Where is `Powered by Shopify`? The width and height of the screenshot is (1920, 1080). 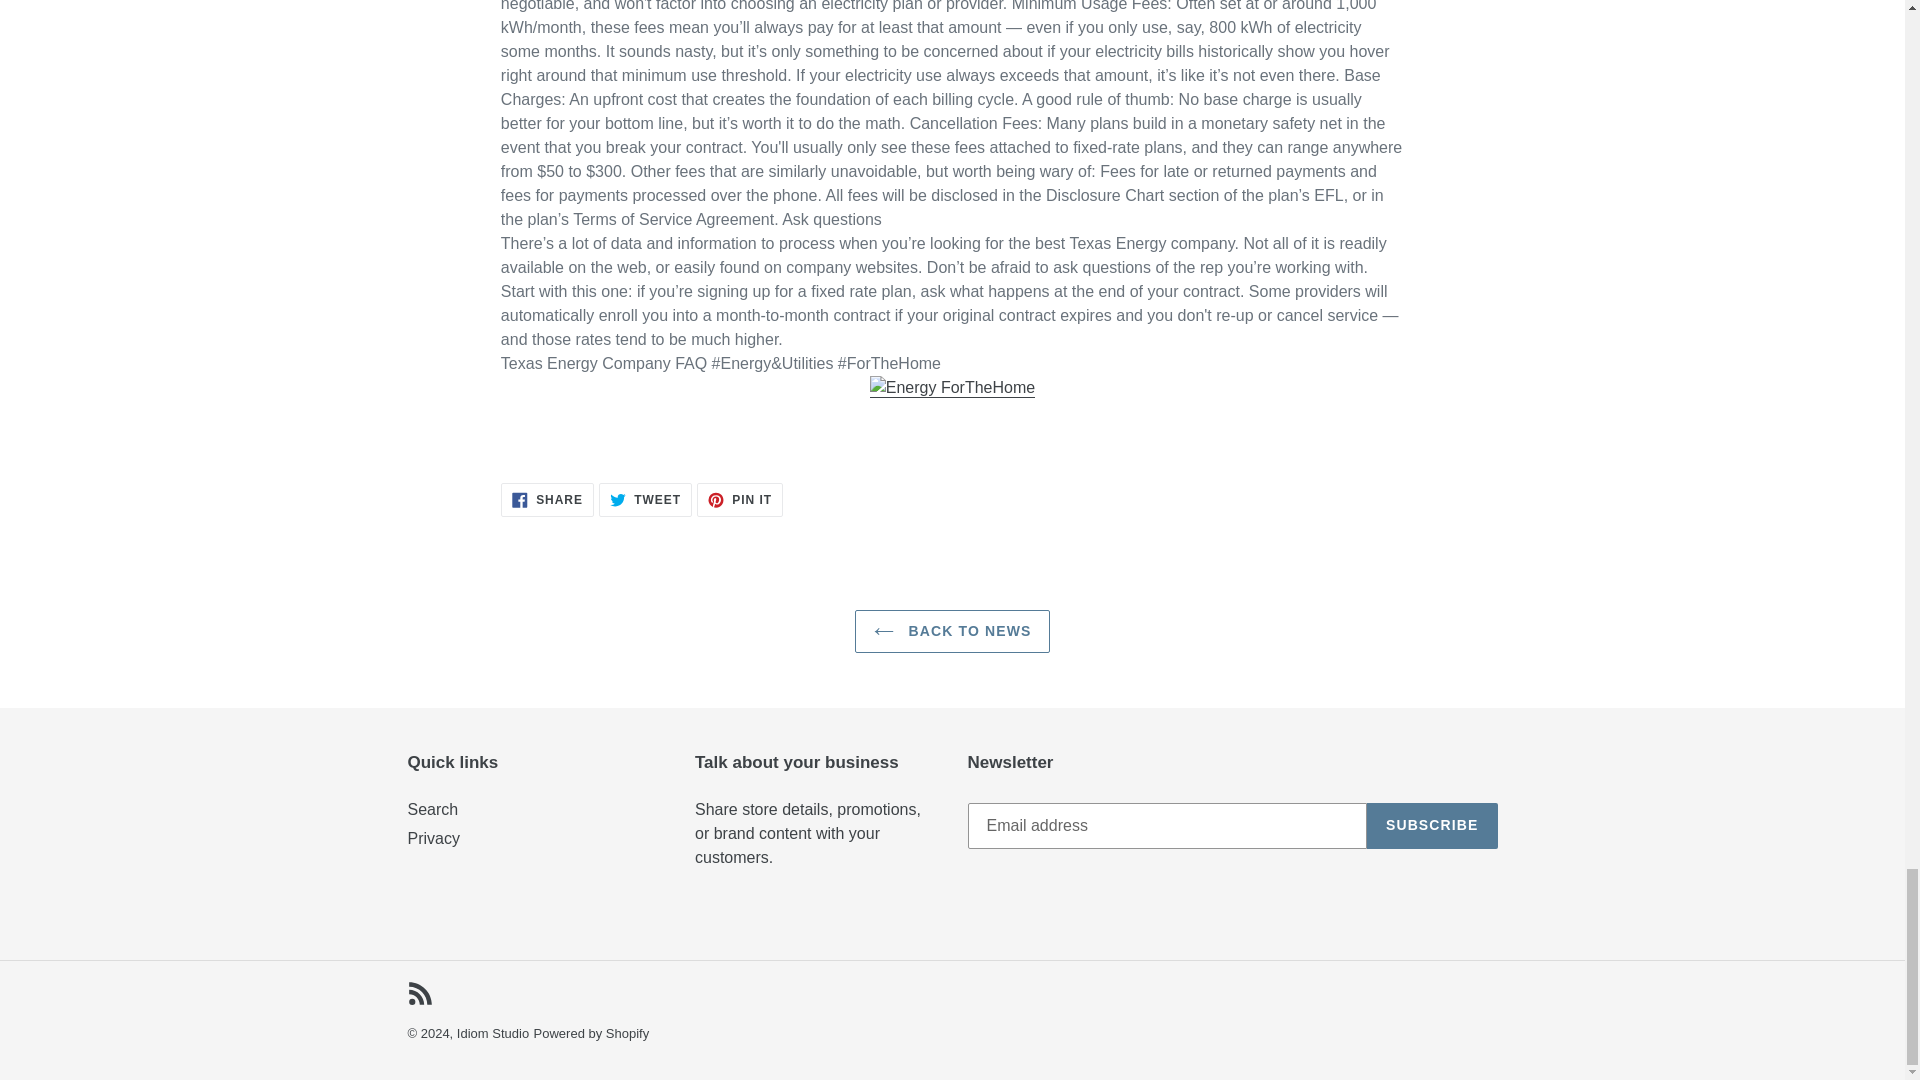 Powered by Shopify is located at coordinates (432, 809).